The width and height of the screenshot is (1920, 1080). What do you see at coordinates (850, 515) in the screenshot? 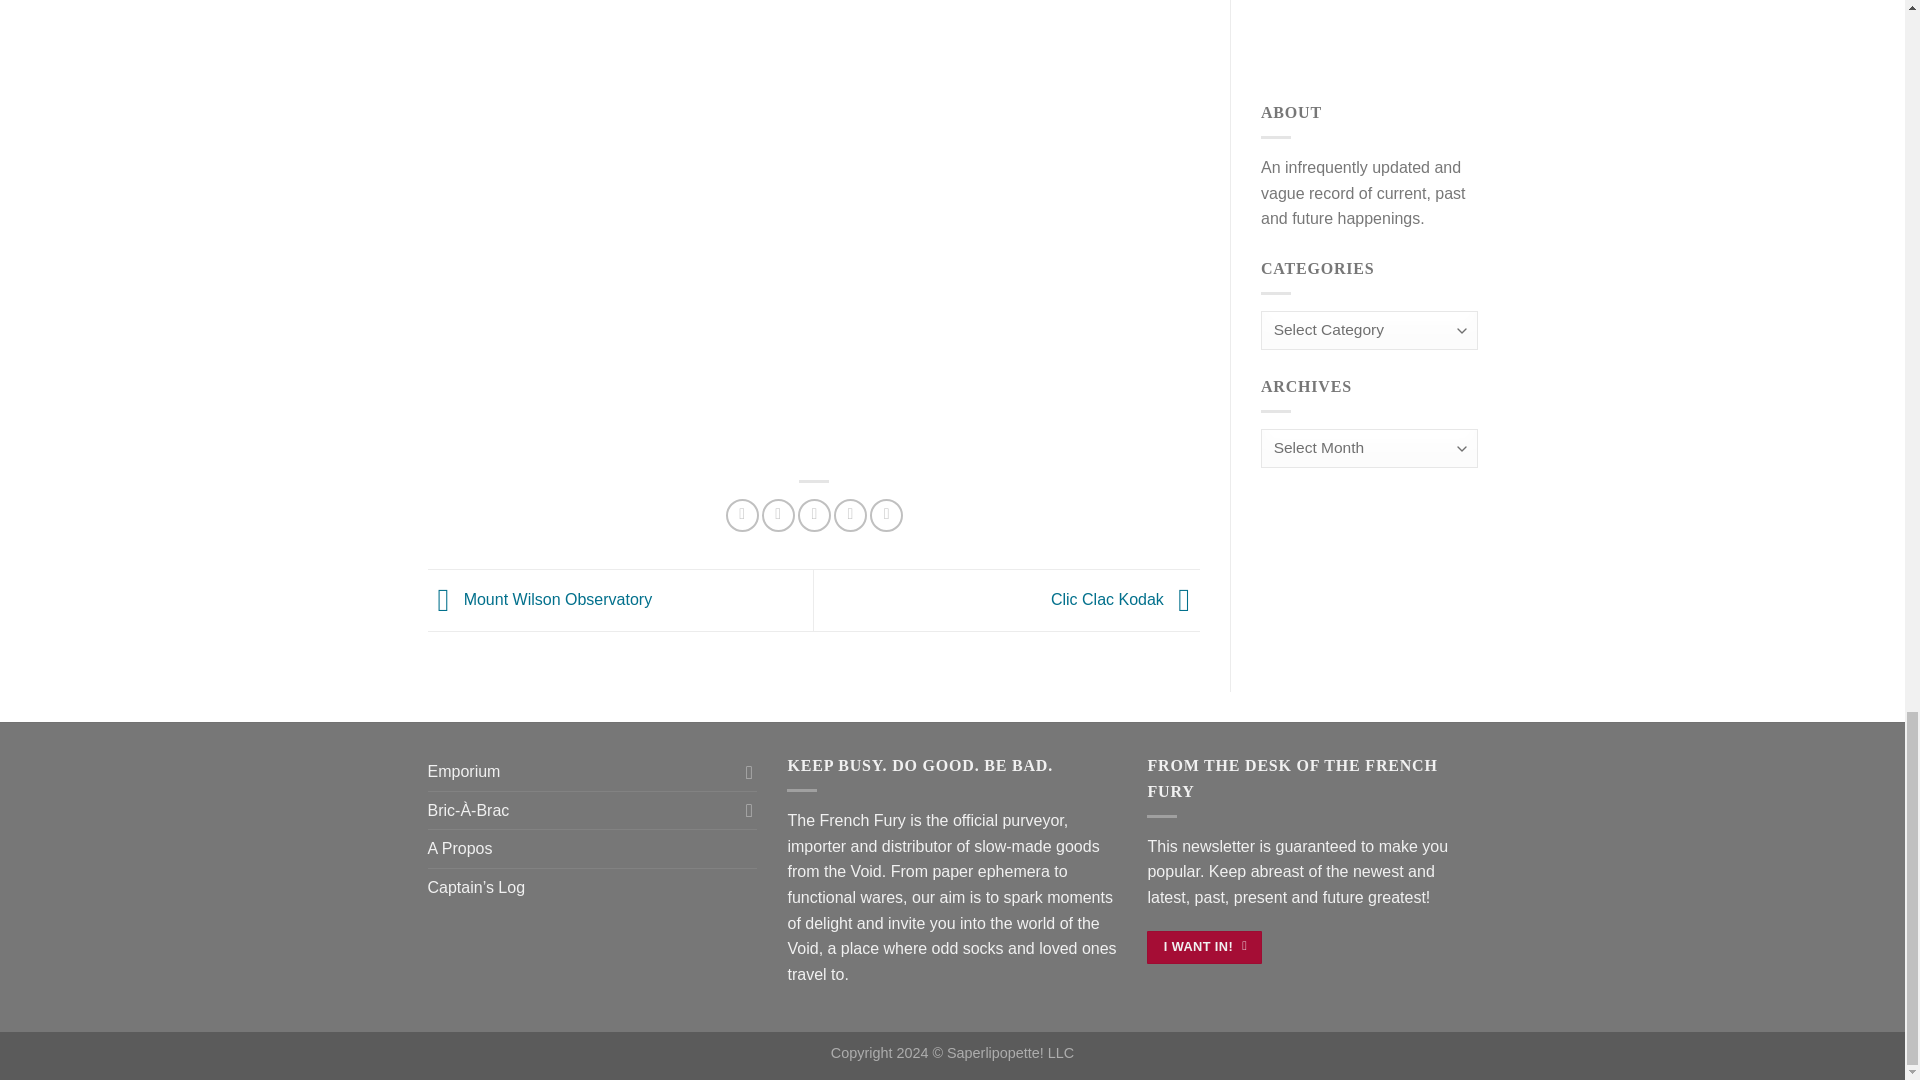
I see `Pin on Pinterest` at bounding box center [850, 515].